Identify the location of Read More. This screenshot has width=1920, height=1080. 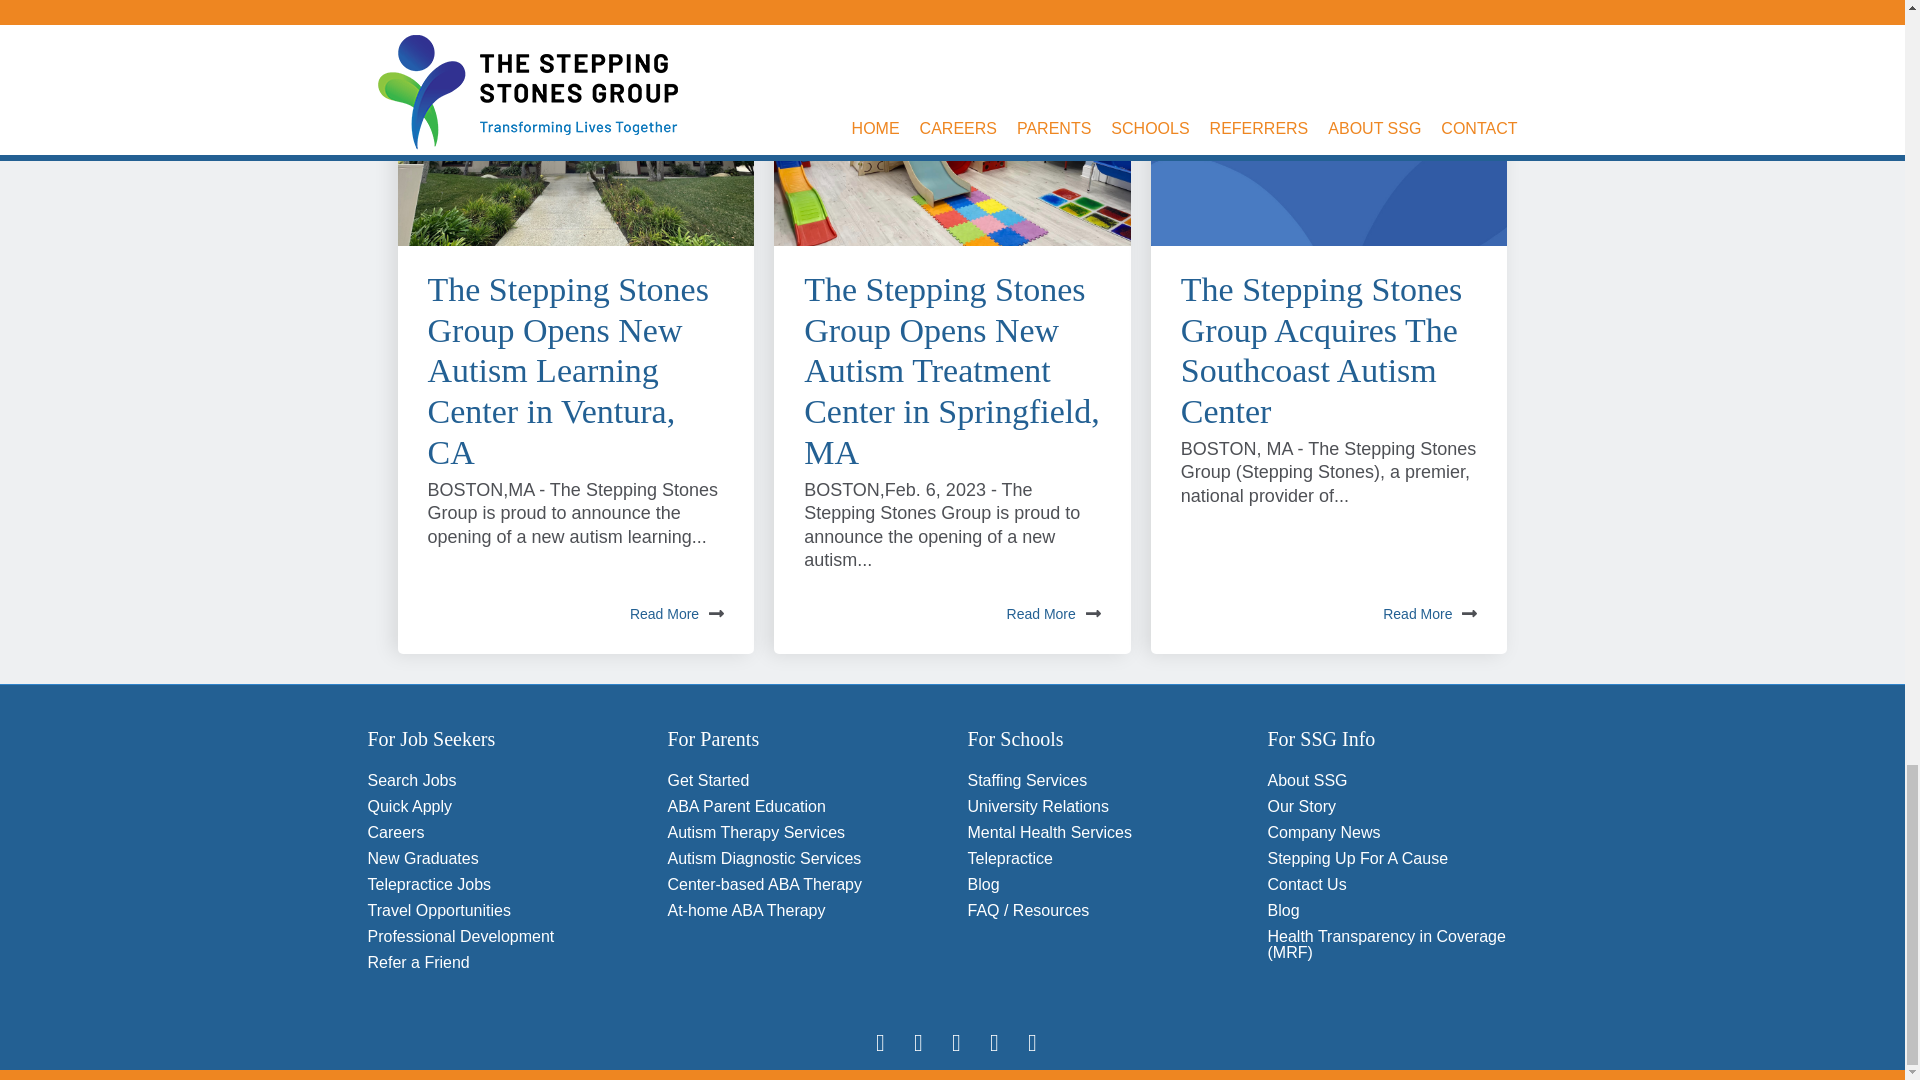
(1429, 615).